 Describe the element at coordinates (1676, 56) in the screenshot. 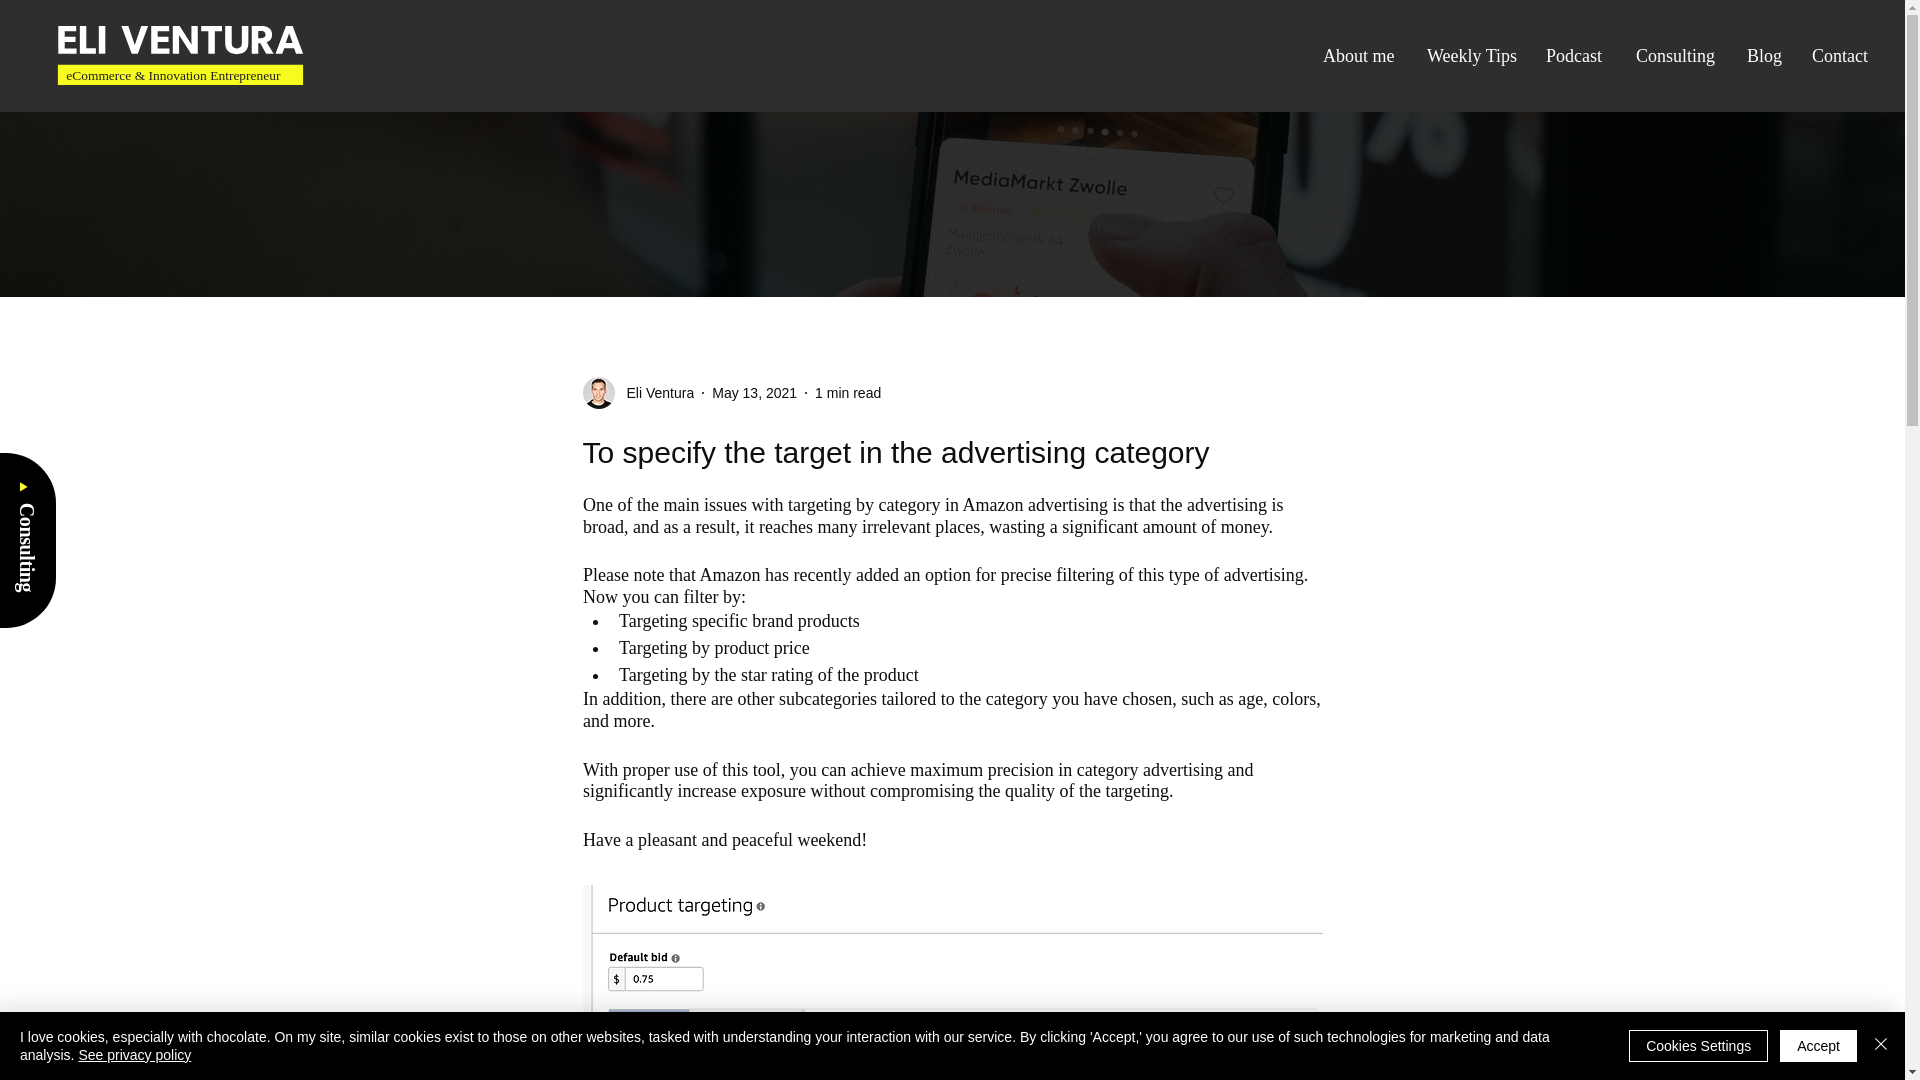

I see `Consulting` at that location.